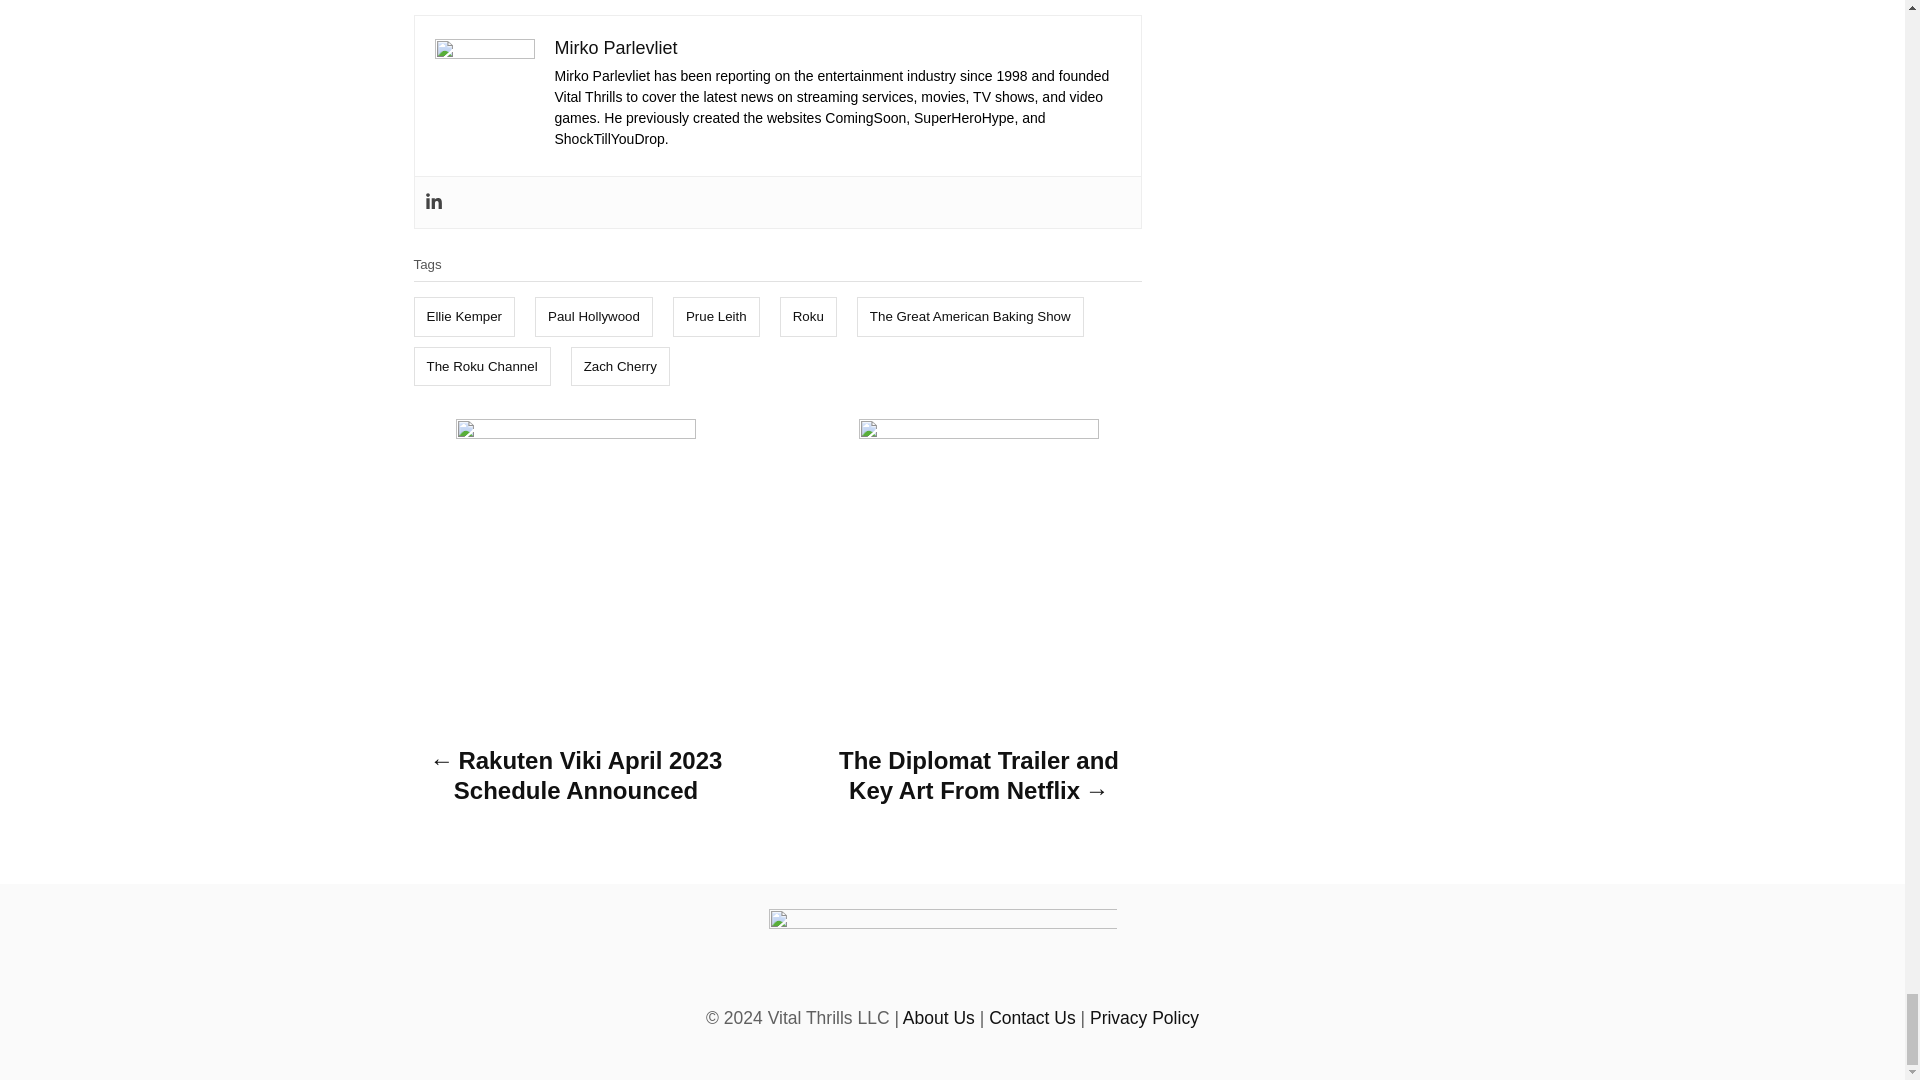 This screenshot has width=1920, height=1080. I want to click on The Diplomat Trailer and Key Art From Netflix, so click(978, 781).